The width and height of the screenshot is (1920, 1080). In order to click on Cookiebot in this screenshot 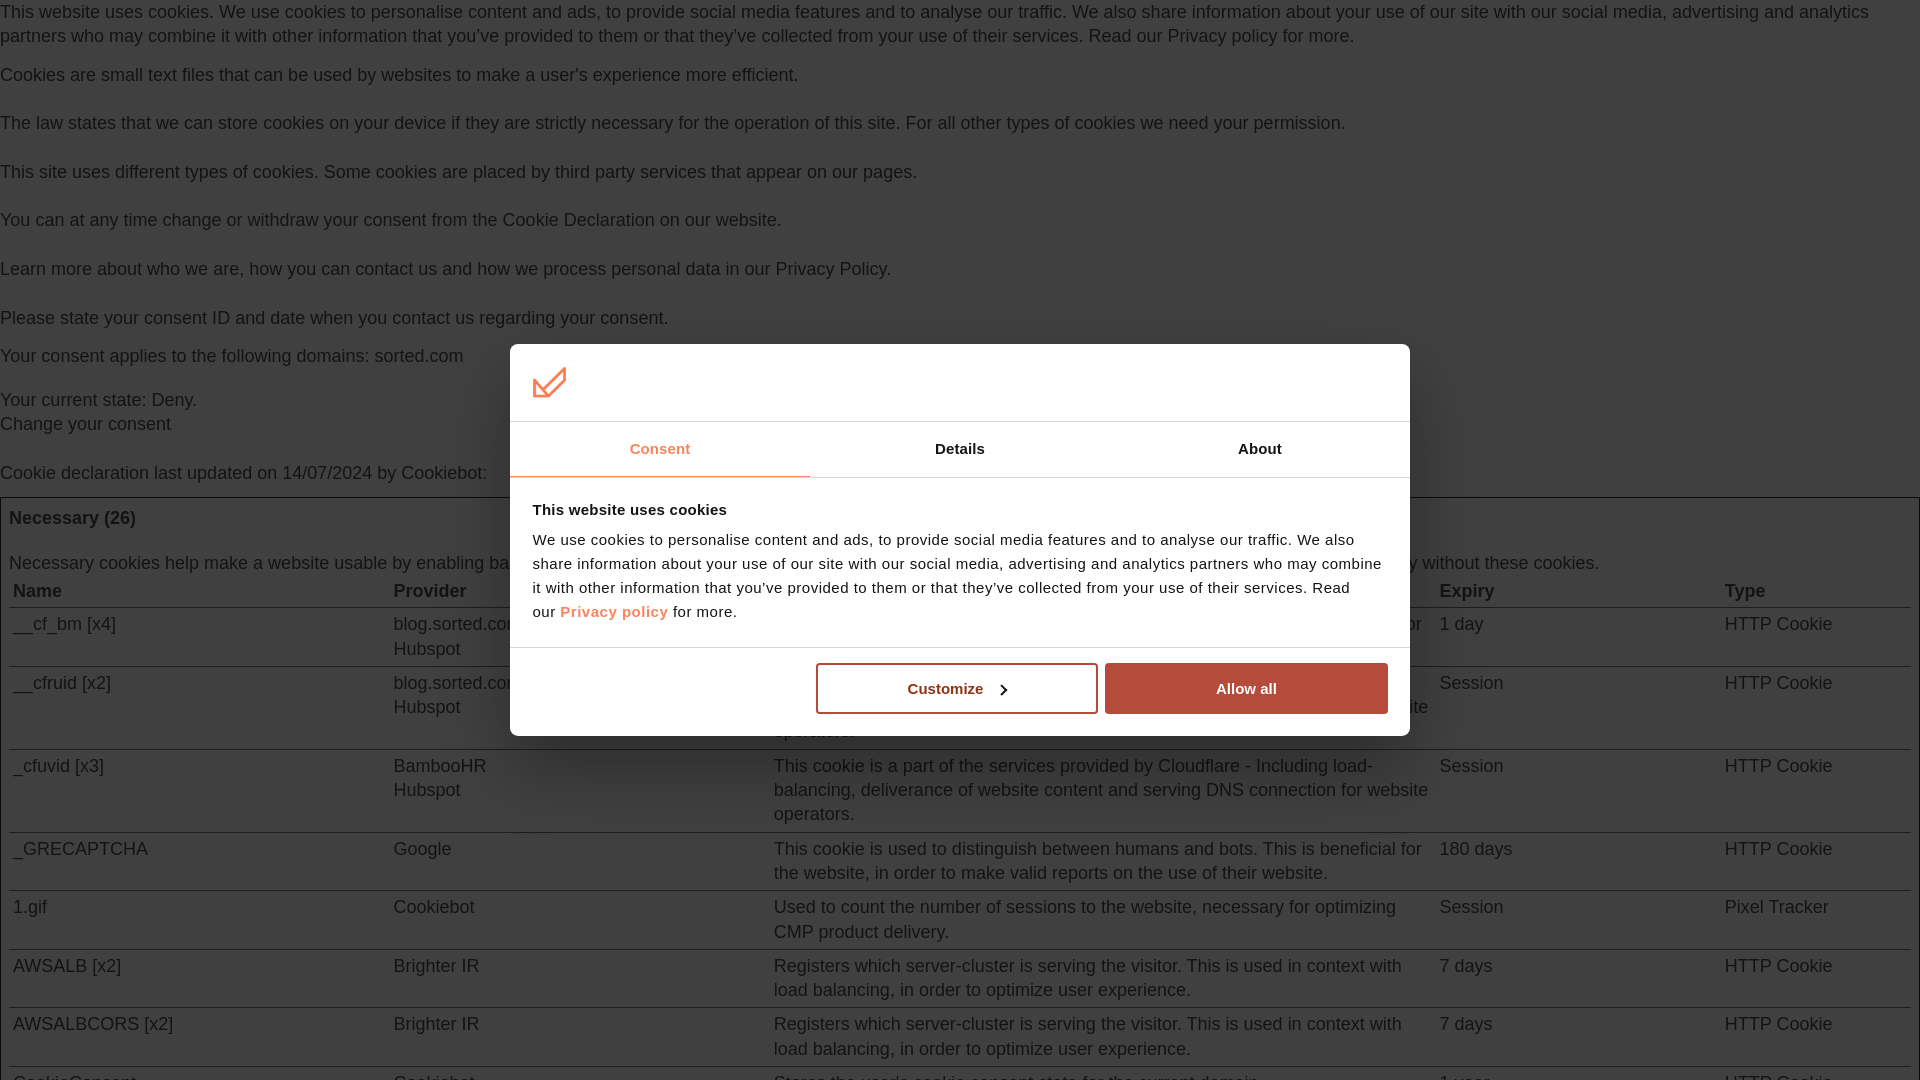, I will do `click(434, 906)`.